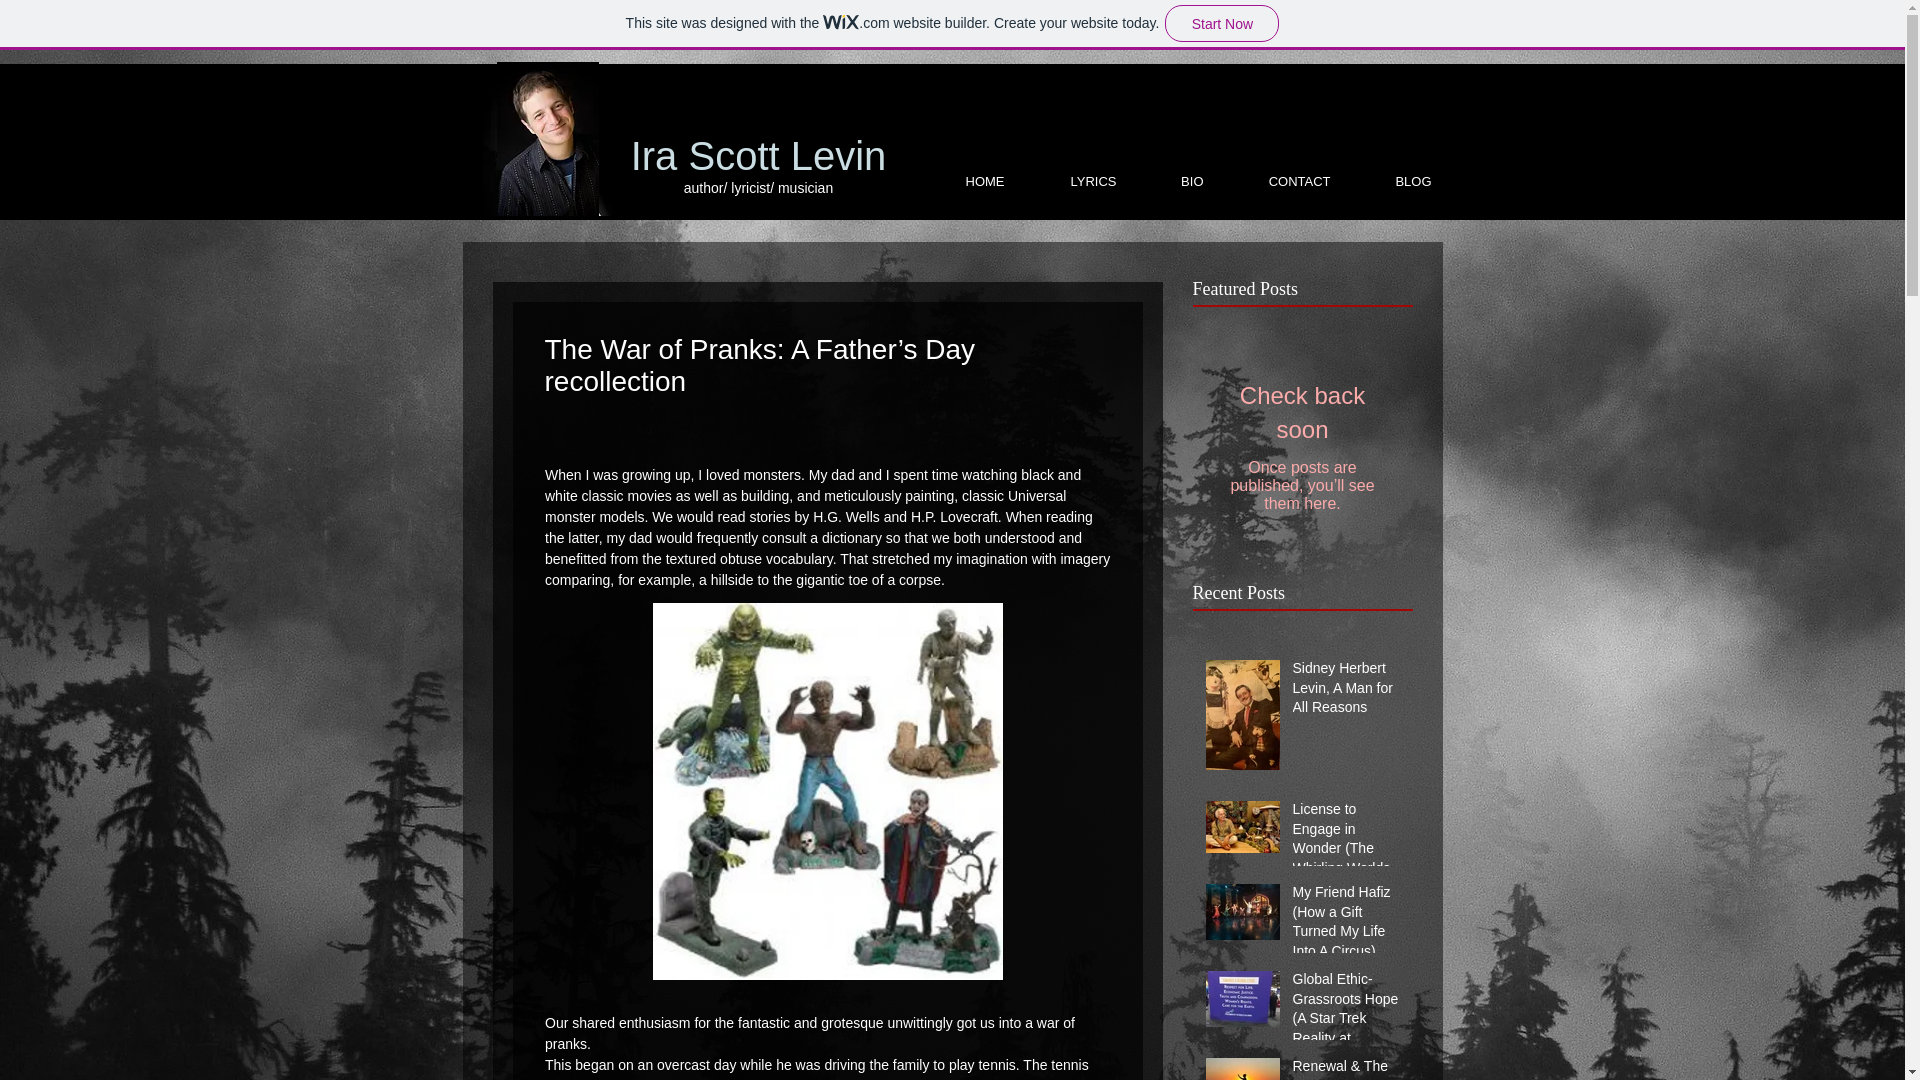 The height and width of the screenshot is (1080, 1920). What do you see at coordinates (1072, 181) in the screenshot?
I see `LYRICS` at bounding box center [1072, 181].